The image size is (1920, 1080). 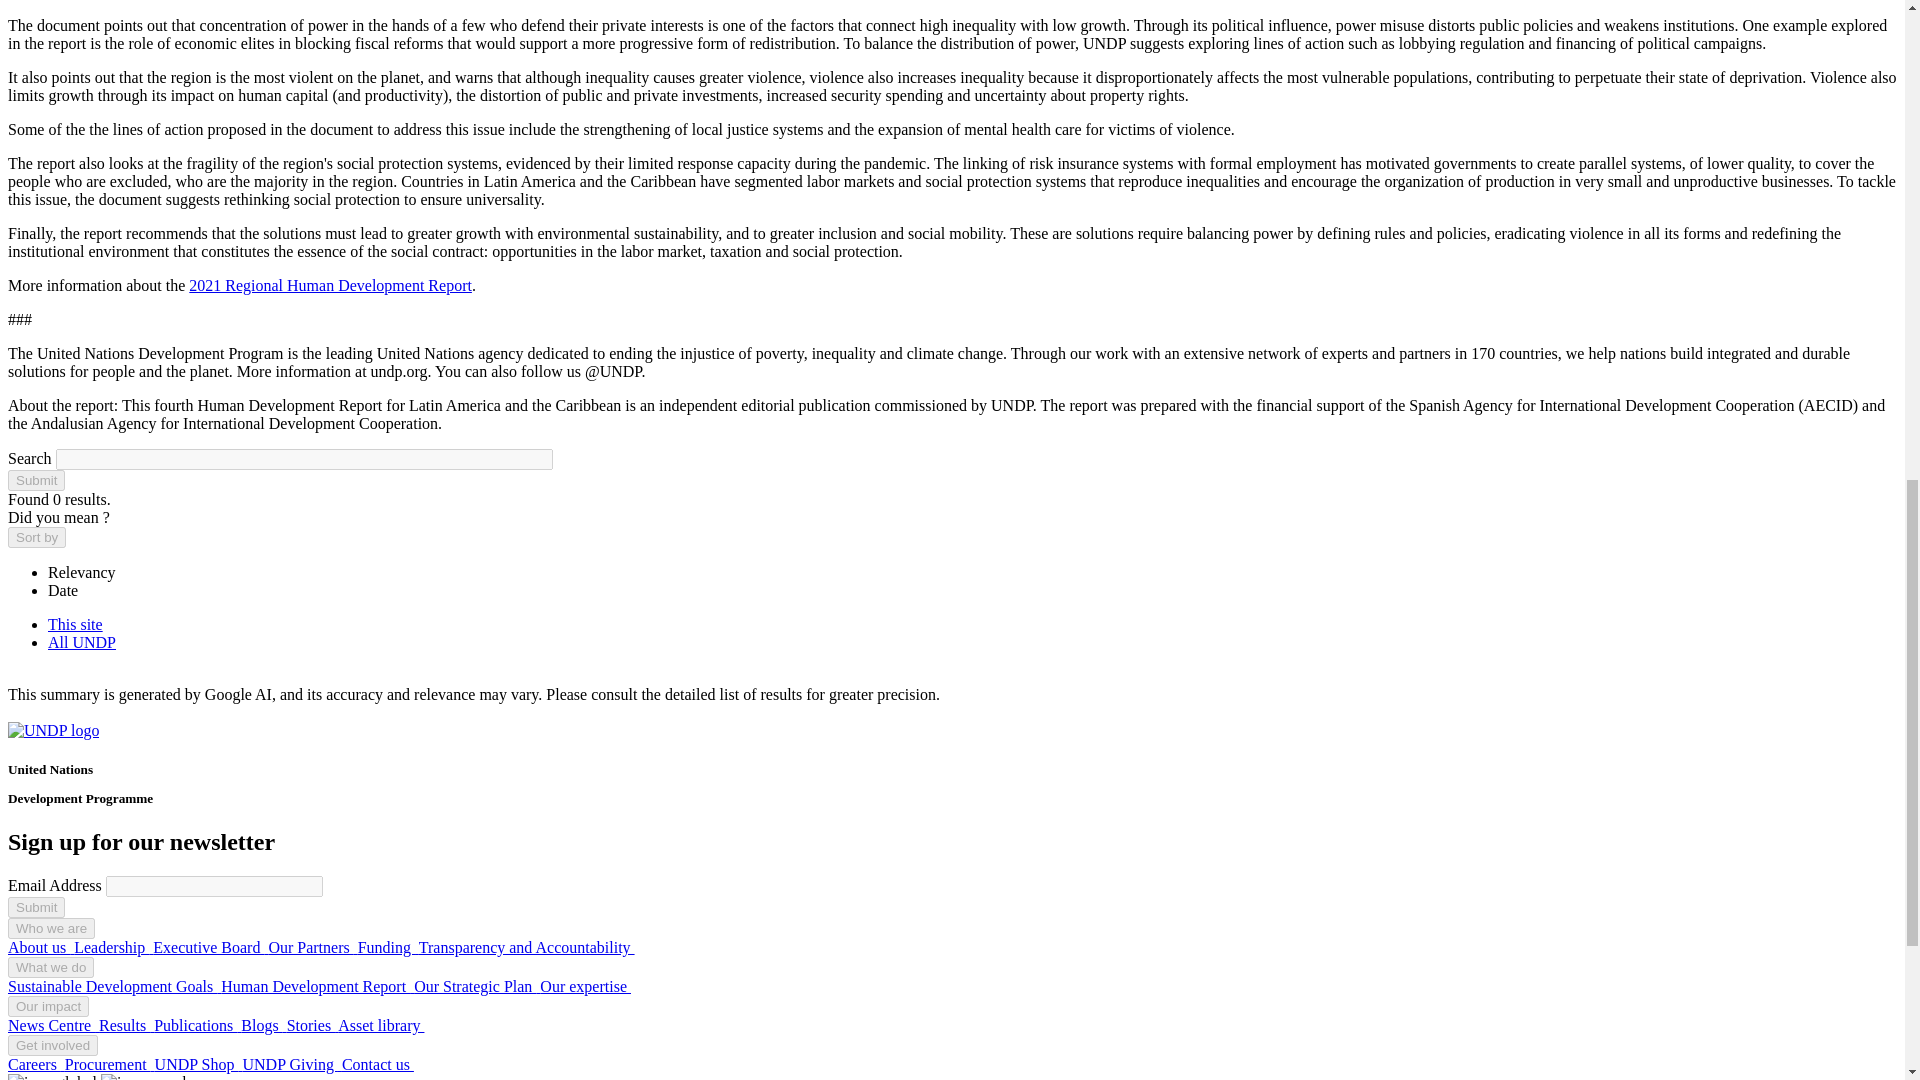 What do you see at coordinates (40, 946) in the screenshot?
I see `About us` at bounding box center [40, 946].